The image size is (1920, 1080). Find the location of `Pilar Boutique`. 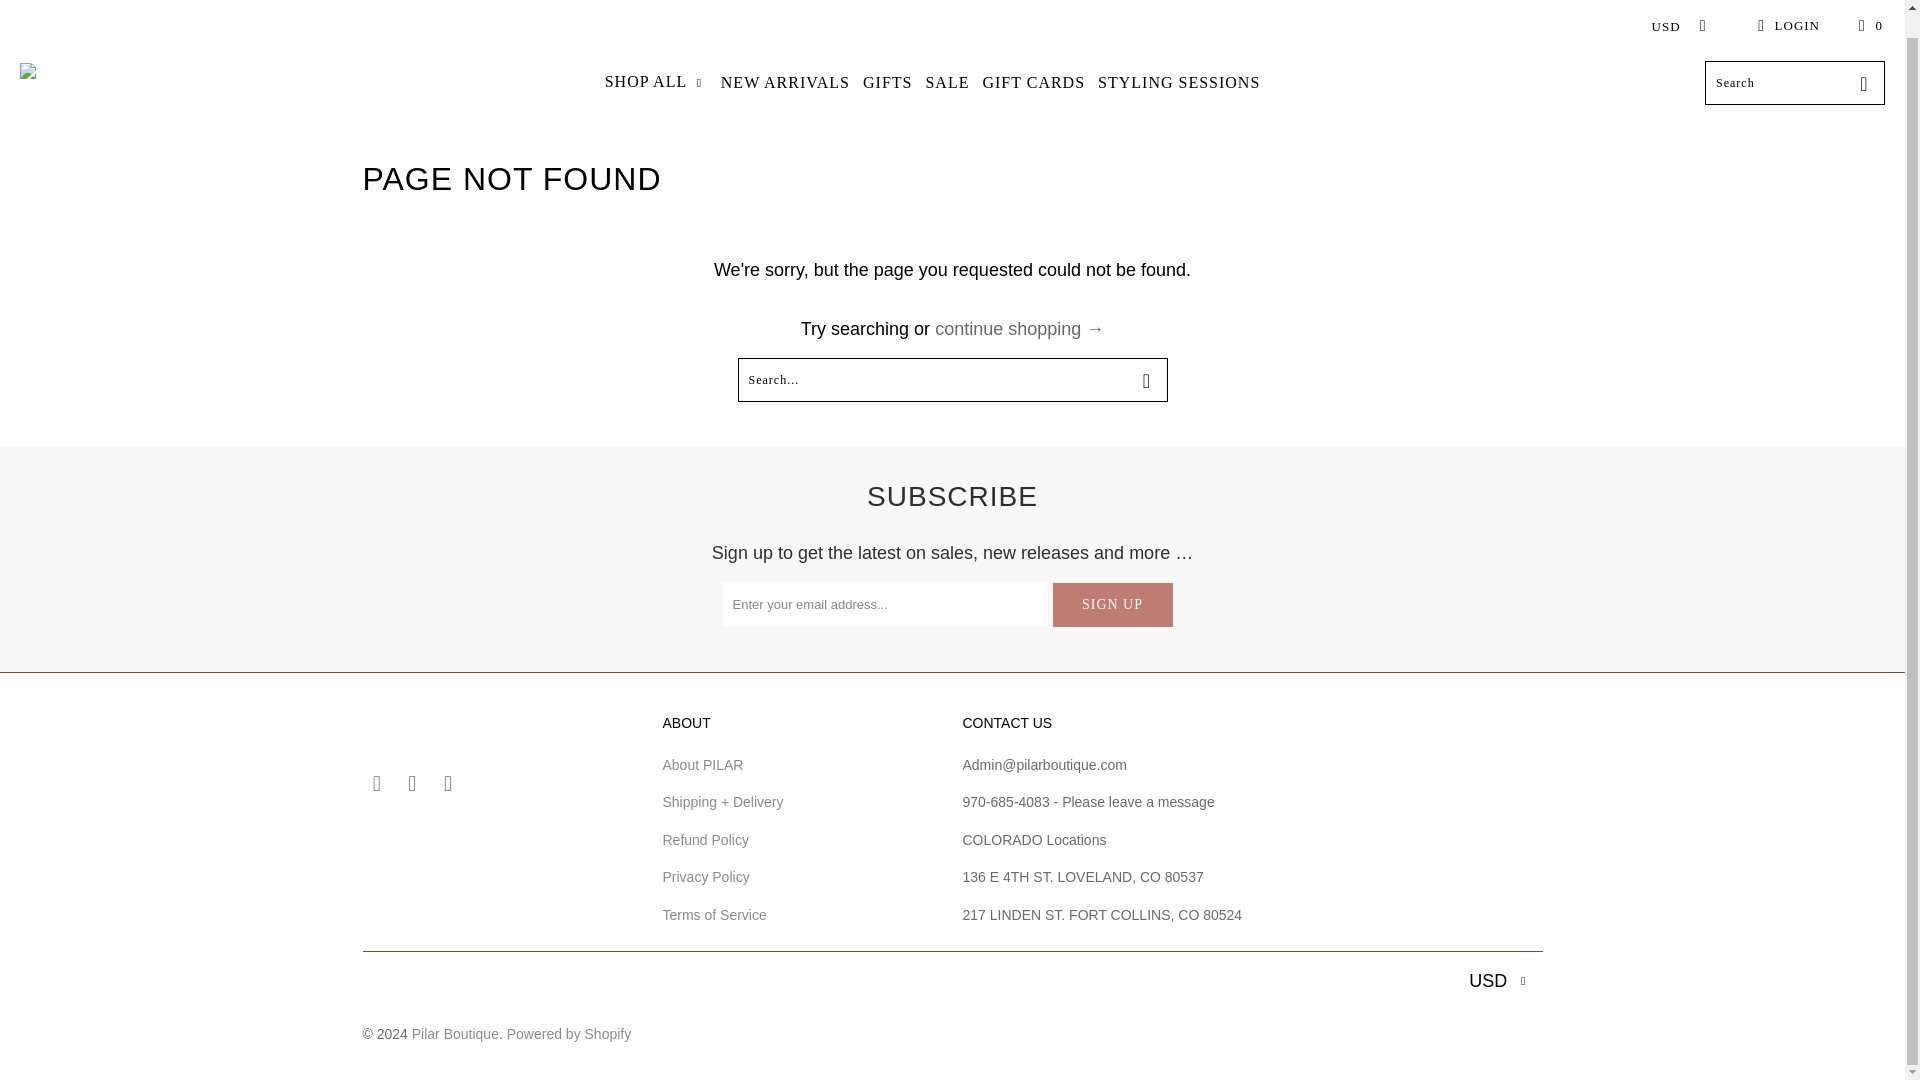

Pilar Boutique is located at coordinates (89, 82).